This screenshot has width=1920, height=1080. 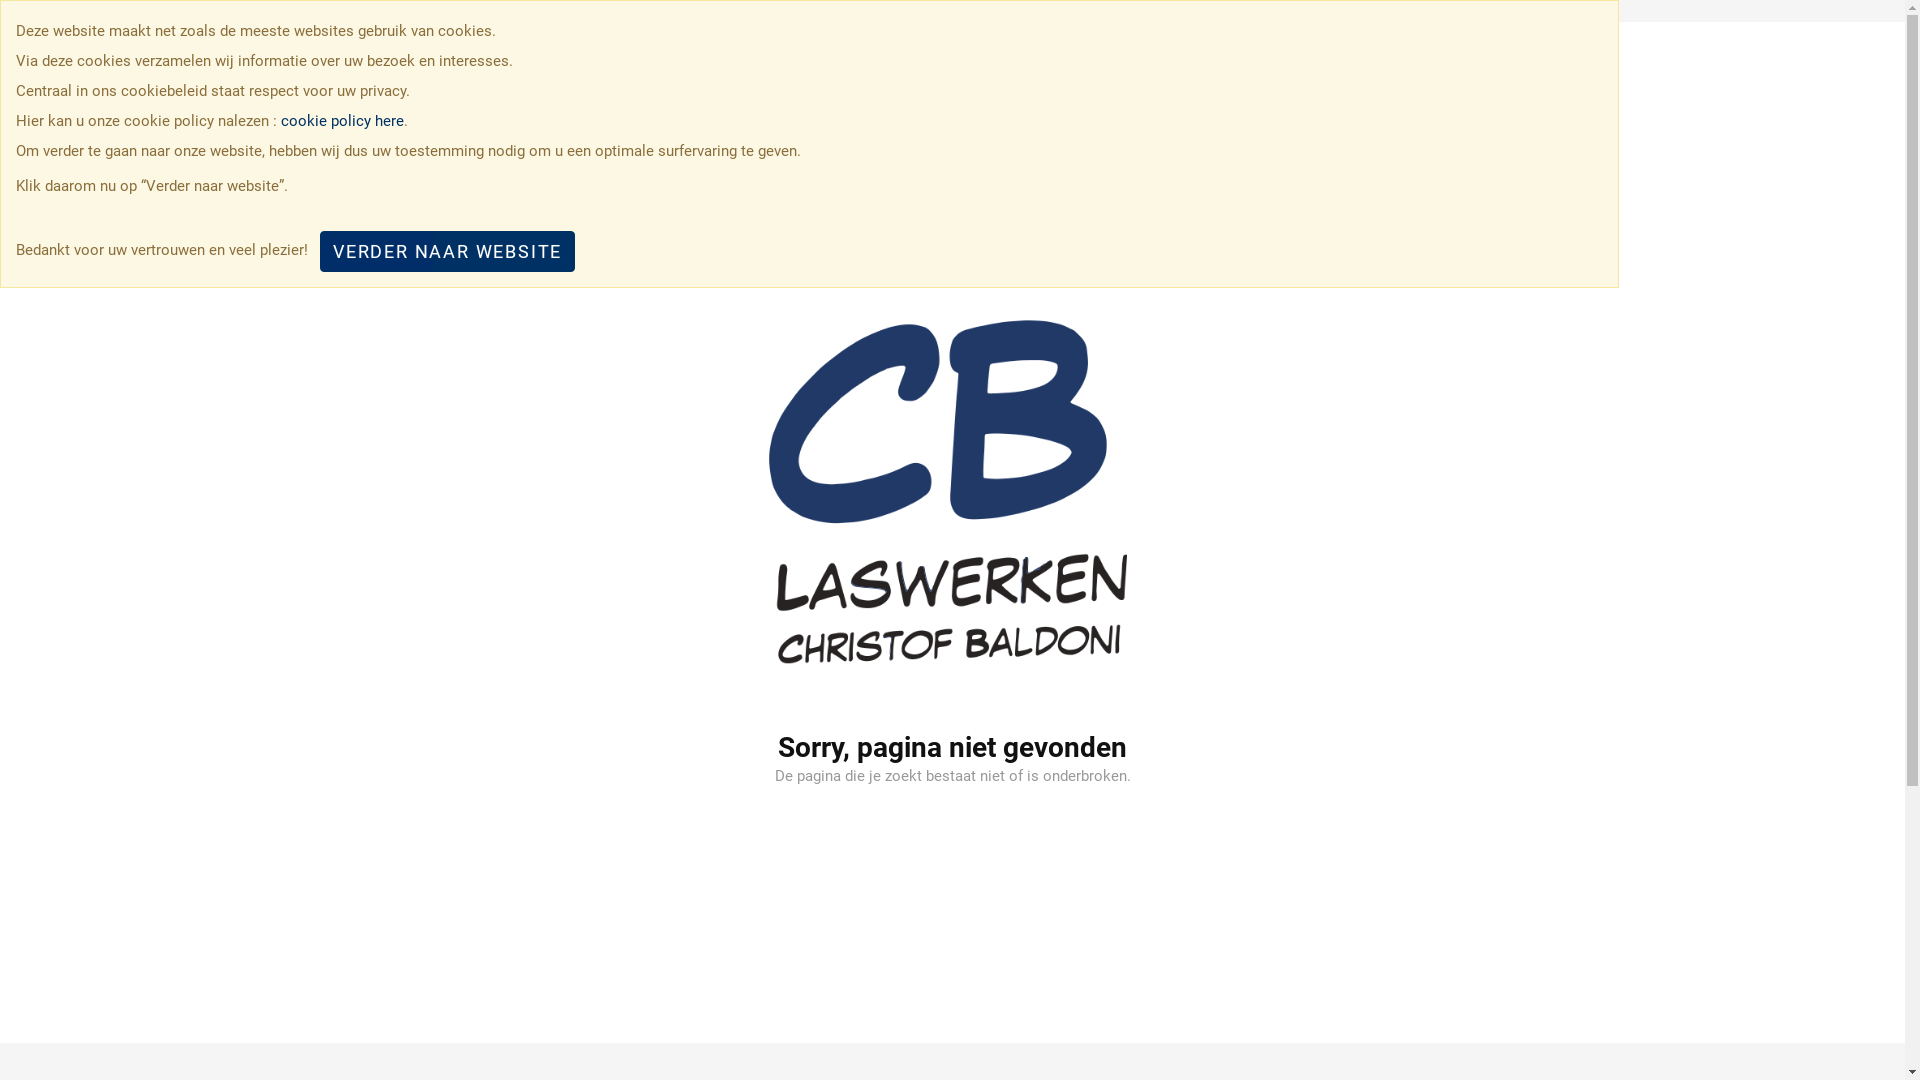 I want to click on cookie policy here, so click(x=342, y=121).